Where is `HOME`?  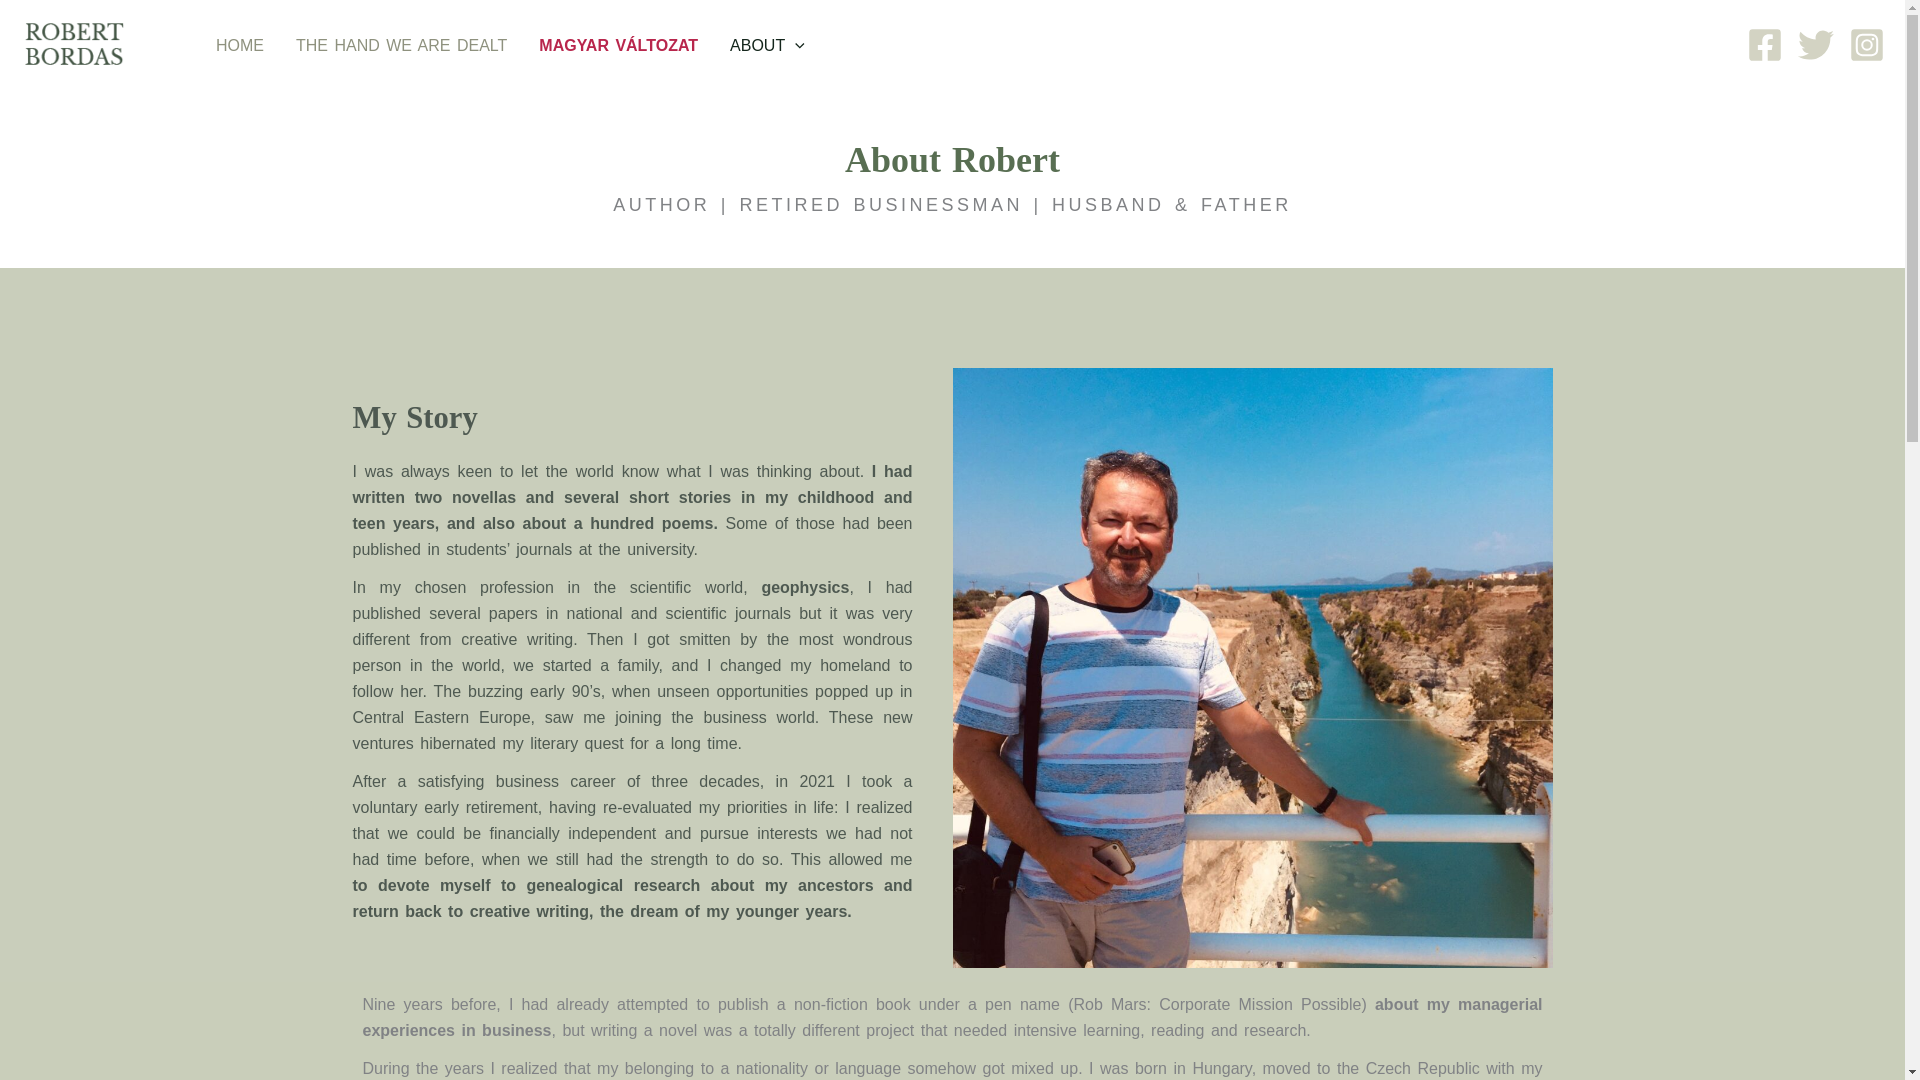
HOME is located at coordinates (240, 46).